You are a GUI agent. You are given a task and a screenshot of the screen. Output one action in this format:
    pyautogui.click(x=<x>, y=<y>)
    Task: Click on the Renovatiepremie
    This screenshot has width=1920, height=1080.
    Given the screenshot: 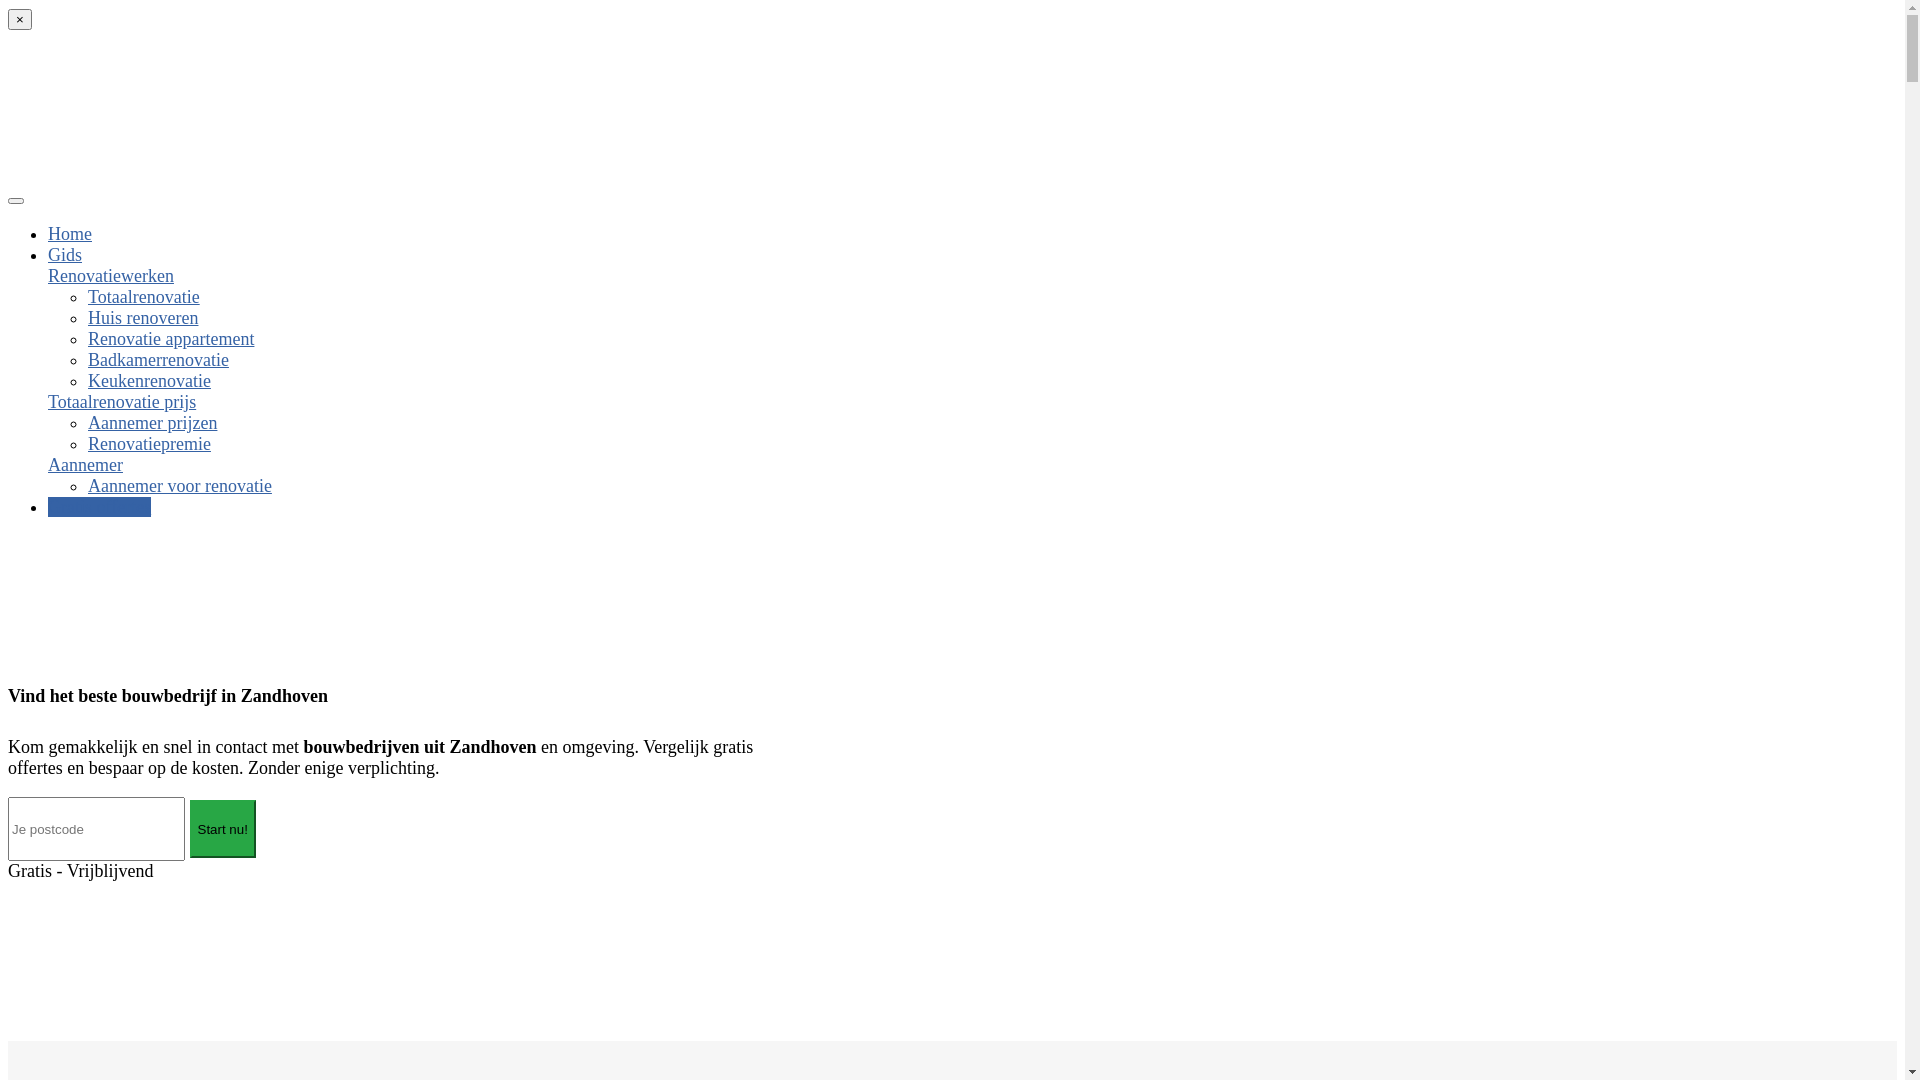 What is the action you would take?
    pyautogui.click(x=150, y=444)
    